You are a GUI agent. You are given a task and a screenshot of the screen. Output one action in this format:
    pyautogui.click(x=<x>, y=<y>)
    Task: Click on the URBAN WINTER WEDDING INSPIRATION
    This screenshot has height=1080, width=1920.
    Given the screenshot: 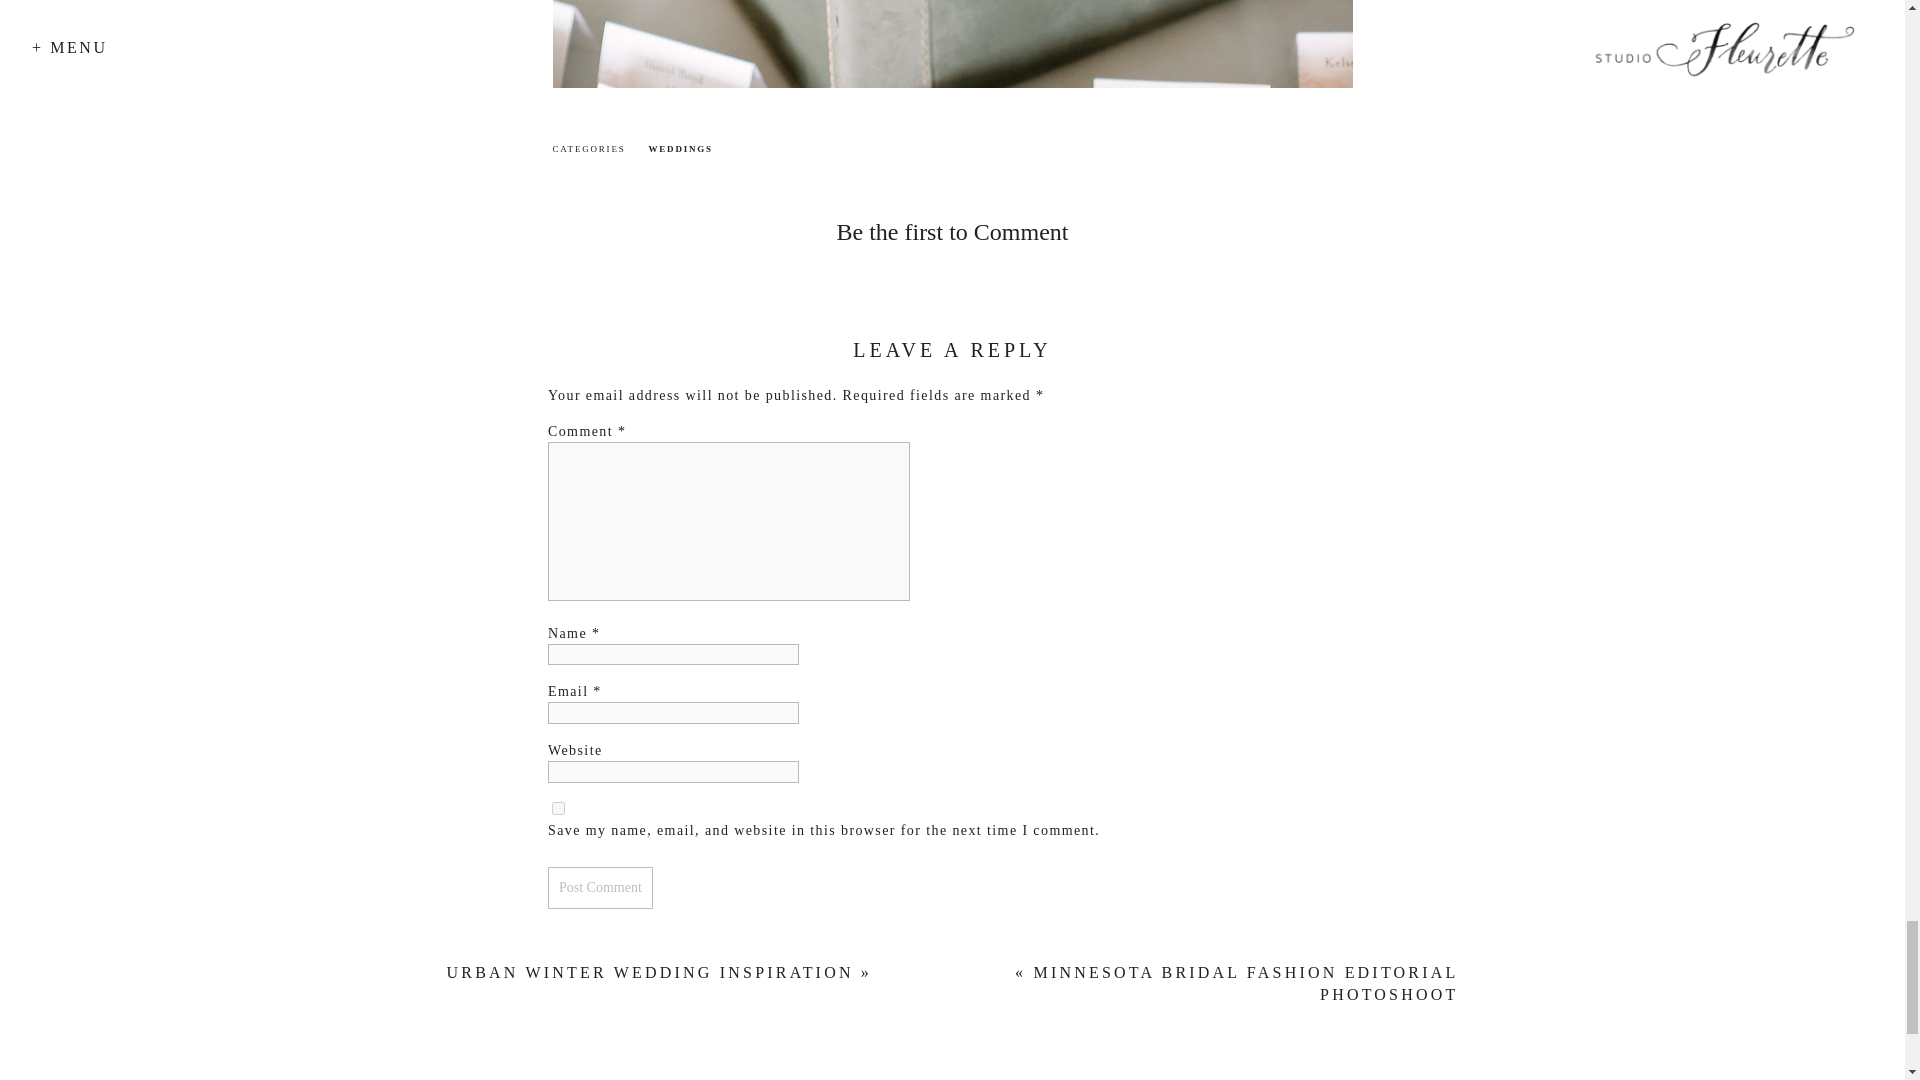 What is the action you would take?
    pyautogui.click(x=650, y=972)
    